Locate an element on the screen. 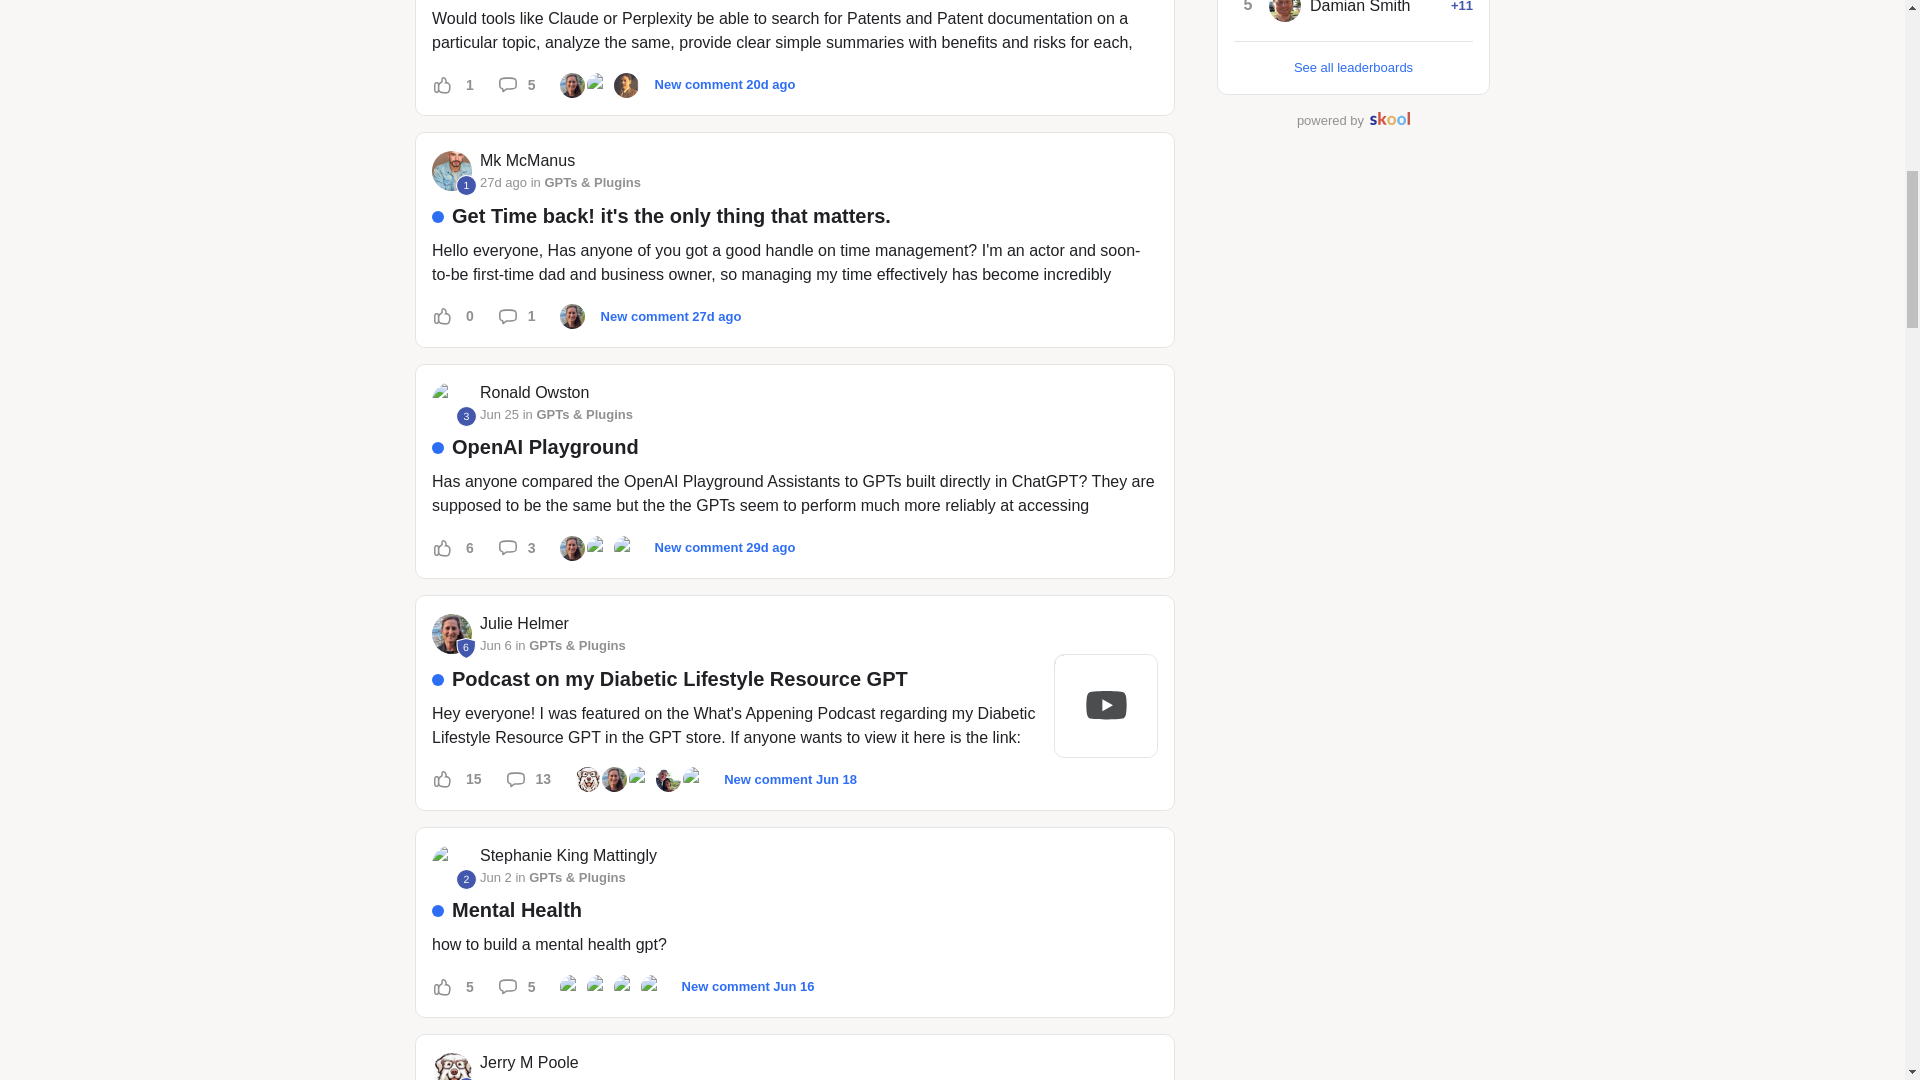 The width and height of the screenshot is (1920, 1080). Julie Helmer is located at coordinates (572, 84).